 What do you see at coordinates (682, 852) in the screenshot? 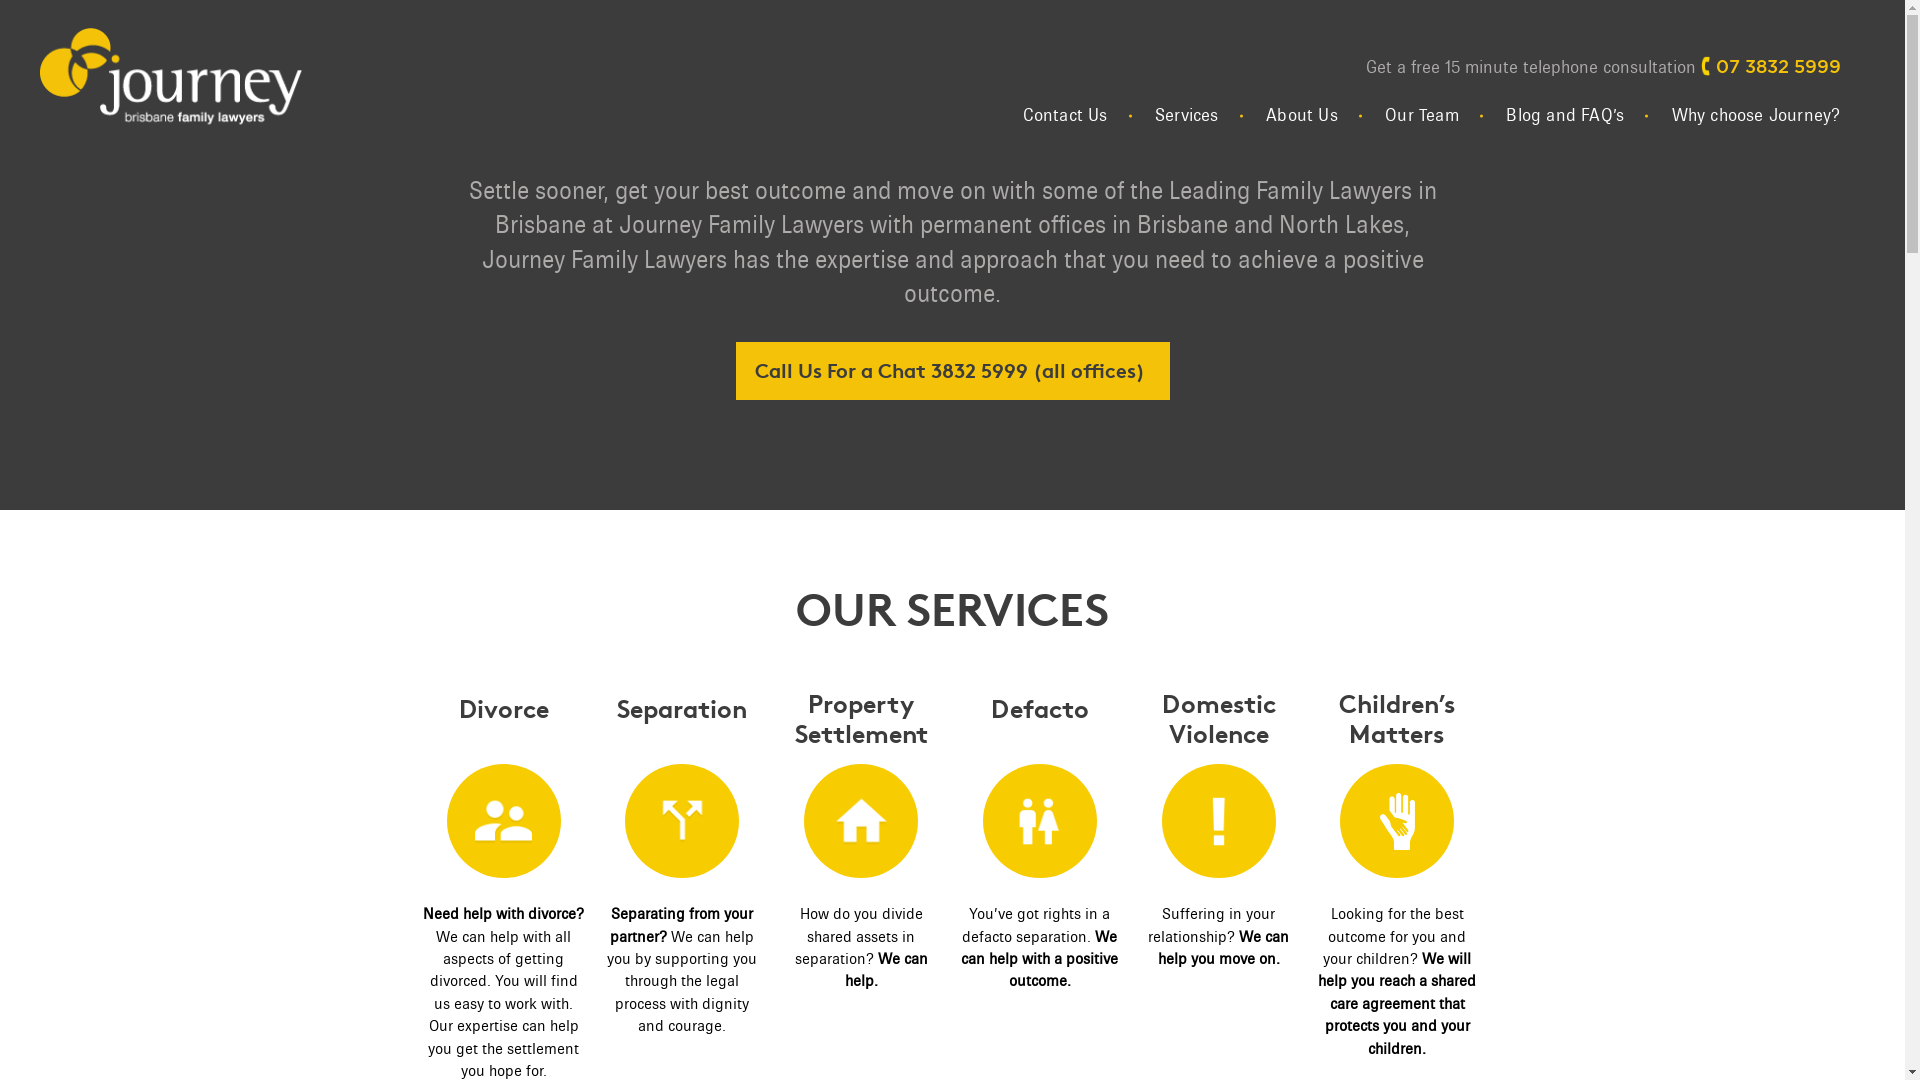
I see `Separation` at bounding box center [682, 852].